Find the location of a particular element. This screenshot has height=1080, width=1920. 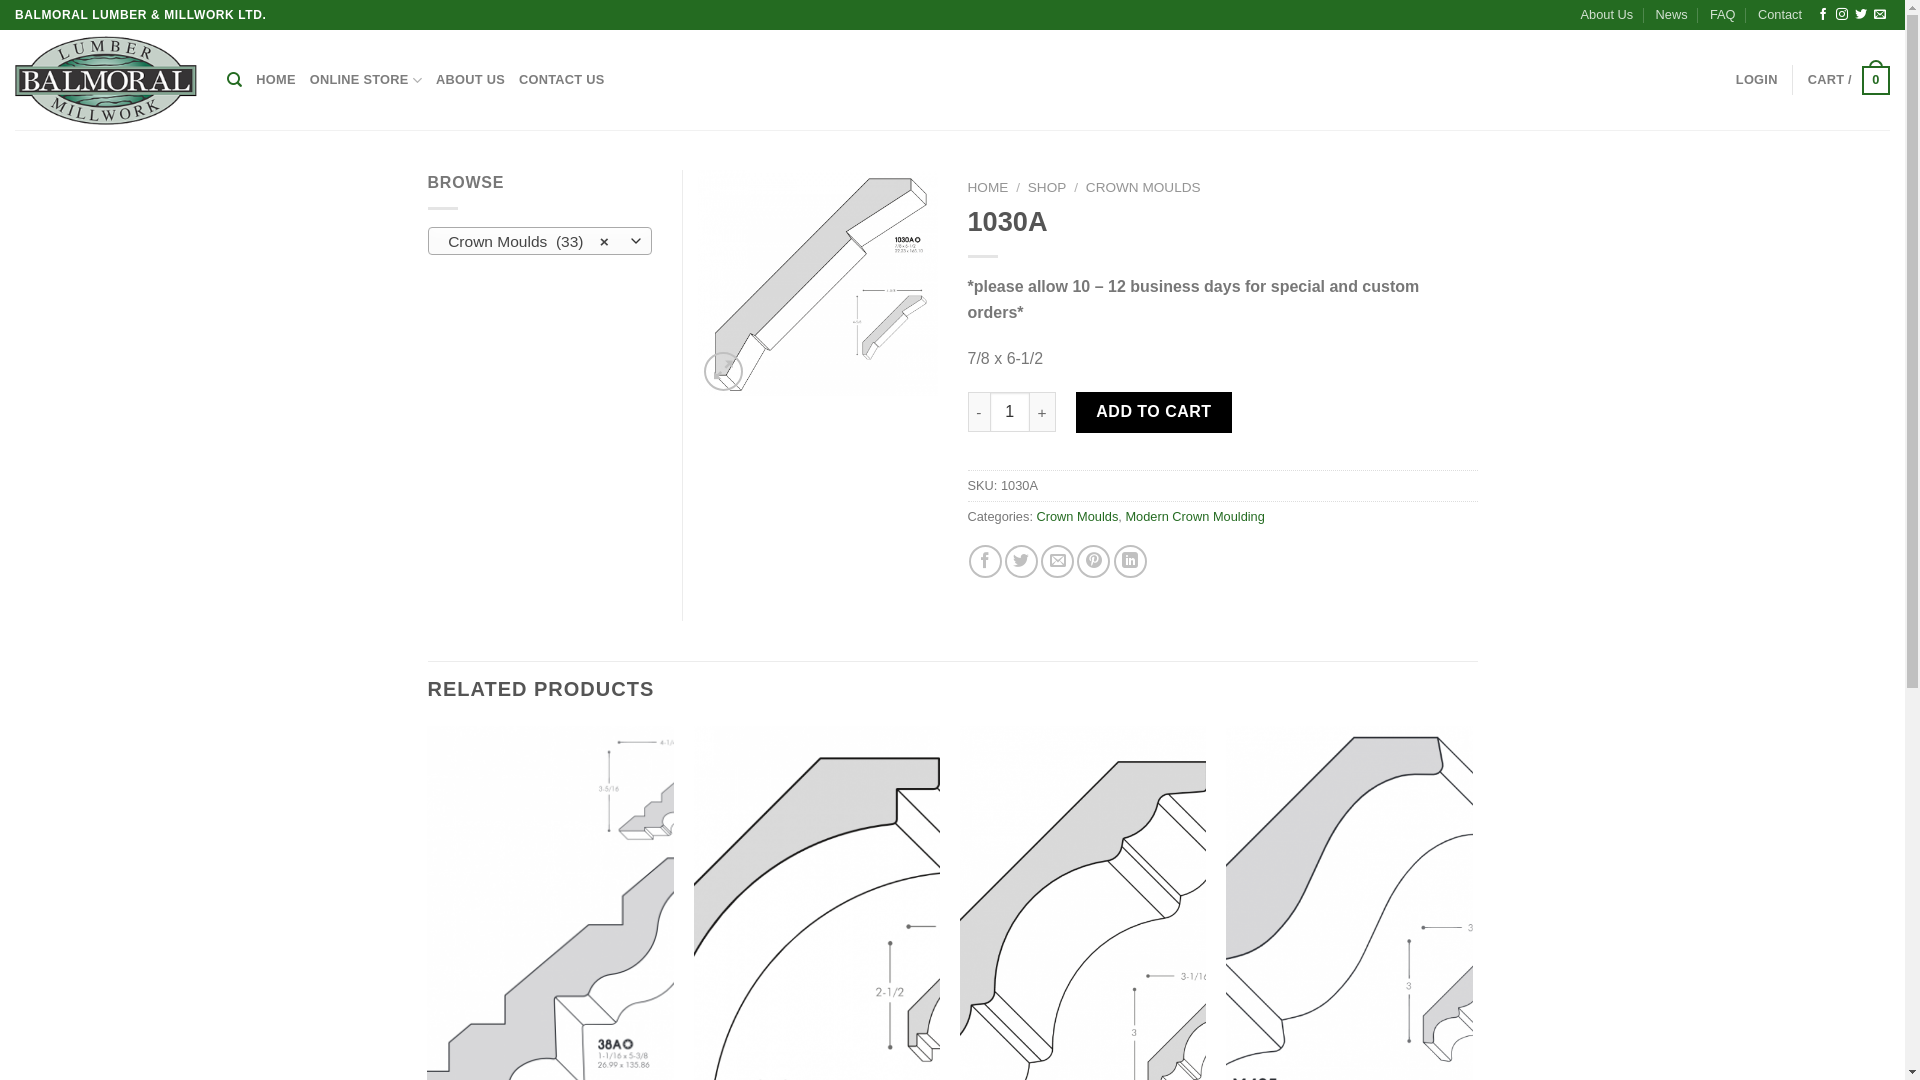

CROWN MOULDS is located at coordinates (1144, 188).